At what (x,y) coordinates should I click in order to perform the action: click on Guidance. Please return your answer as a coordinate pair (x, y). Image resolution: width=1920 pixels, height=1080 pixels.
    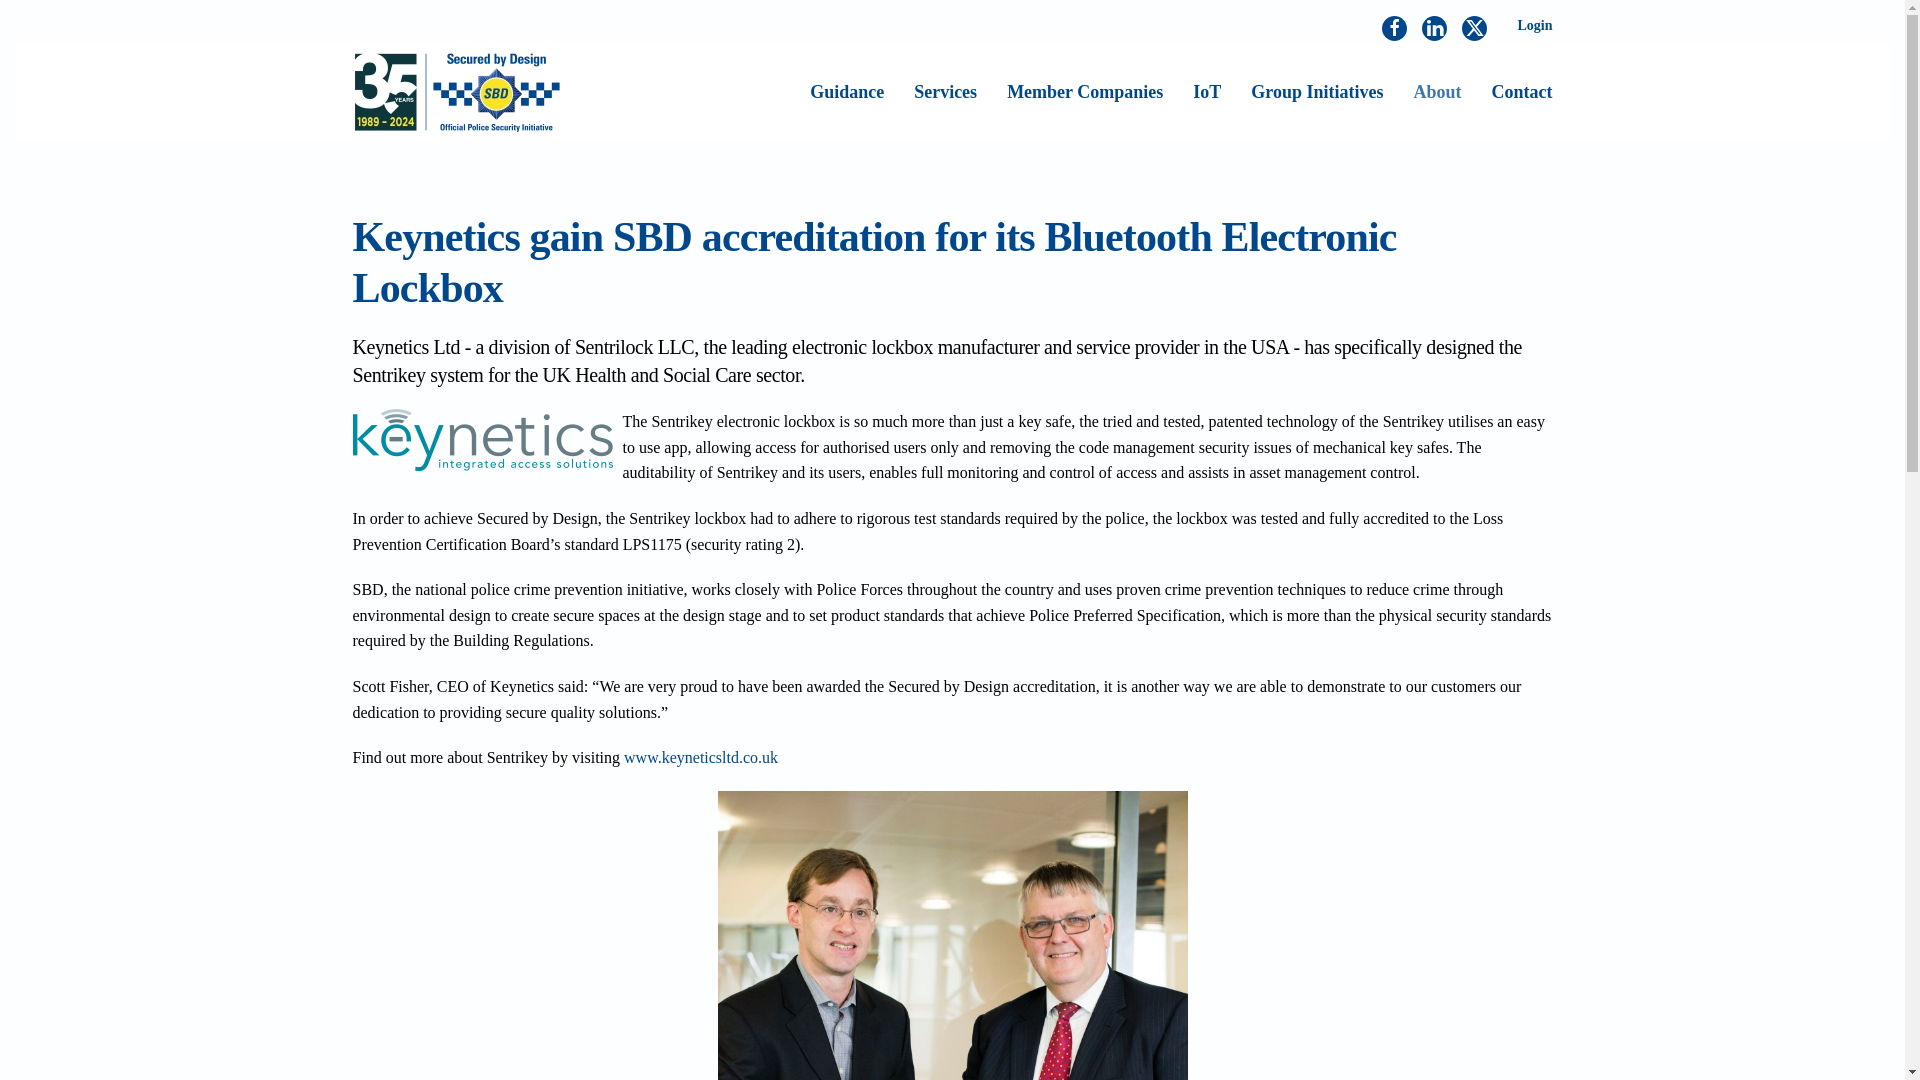
    Looking at the image, I should click on (846, 91).